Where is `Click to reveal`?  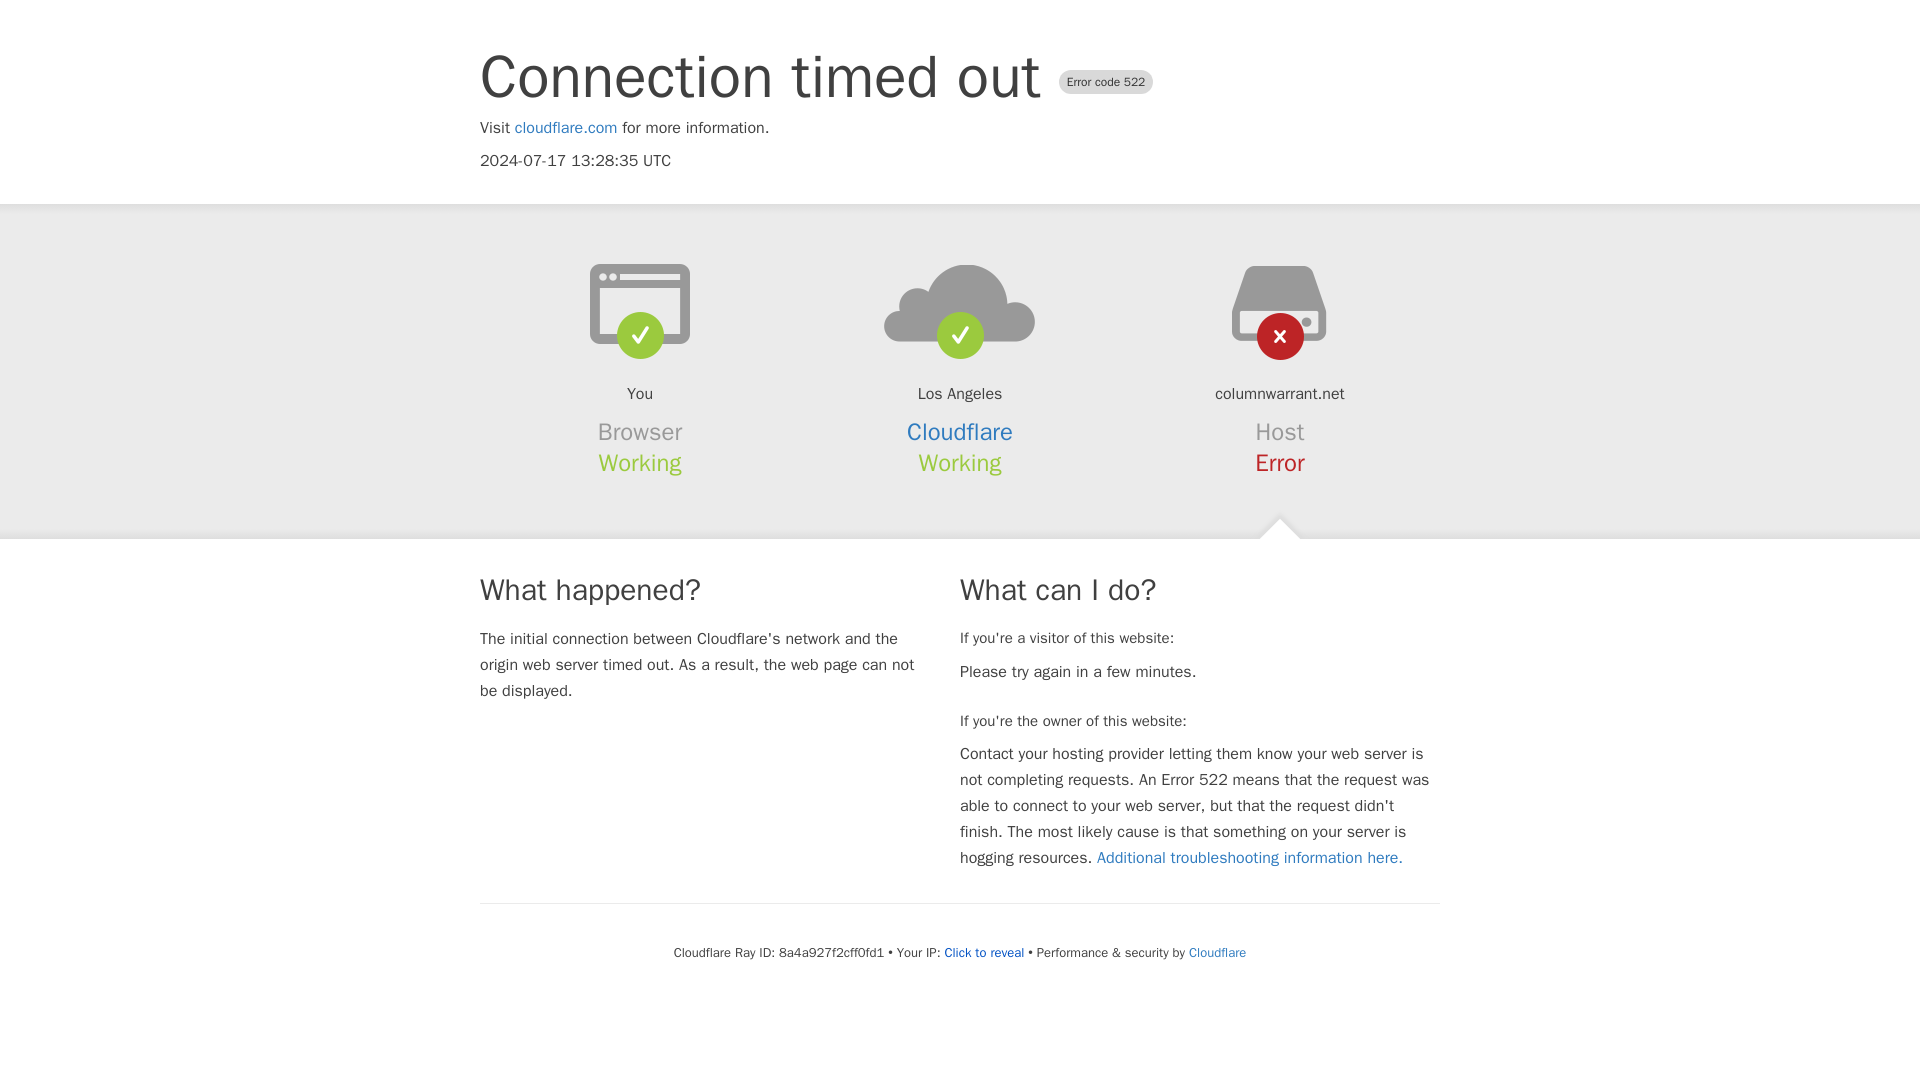
Click to reveal is located at coordinates (984, 952).